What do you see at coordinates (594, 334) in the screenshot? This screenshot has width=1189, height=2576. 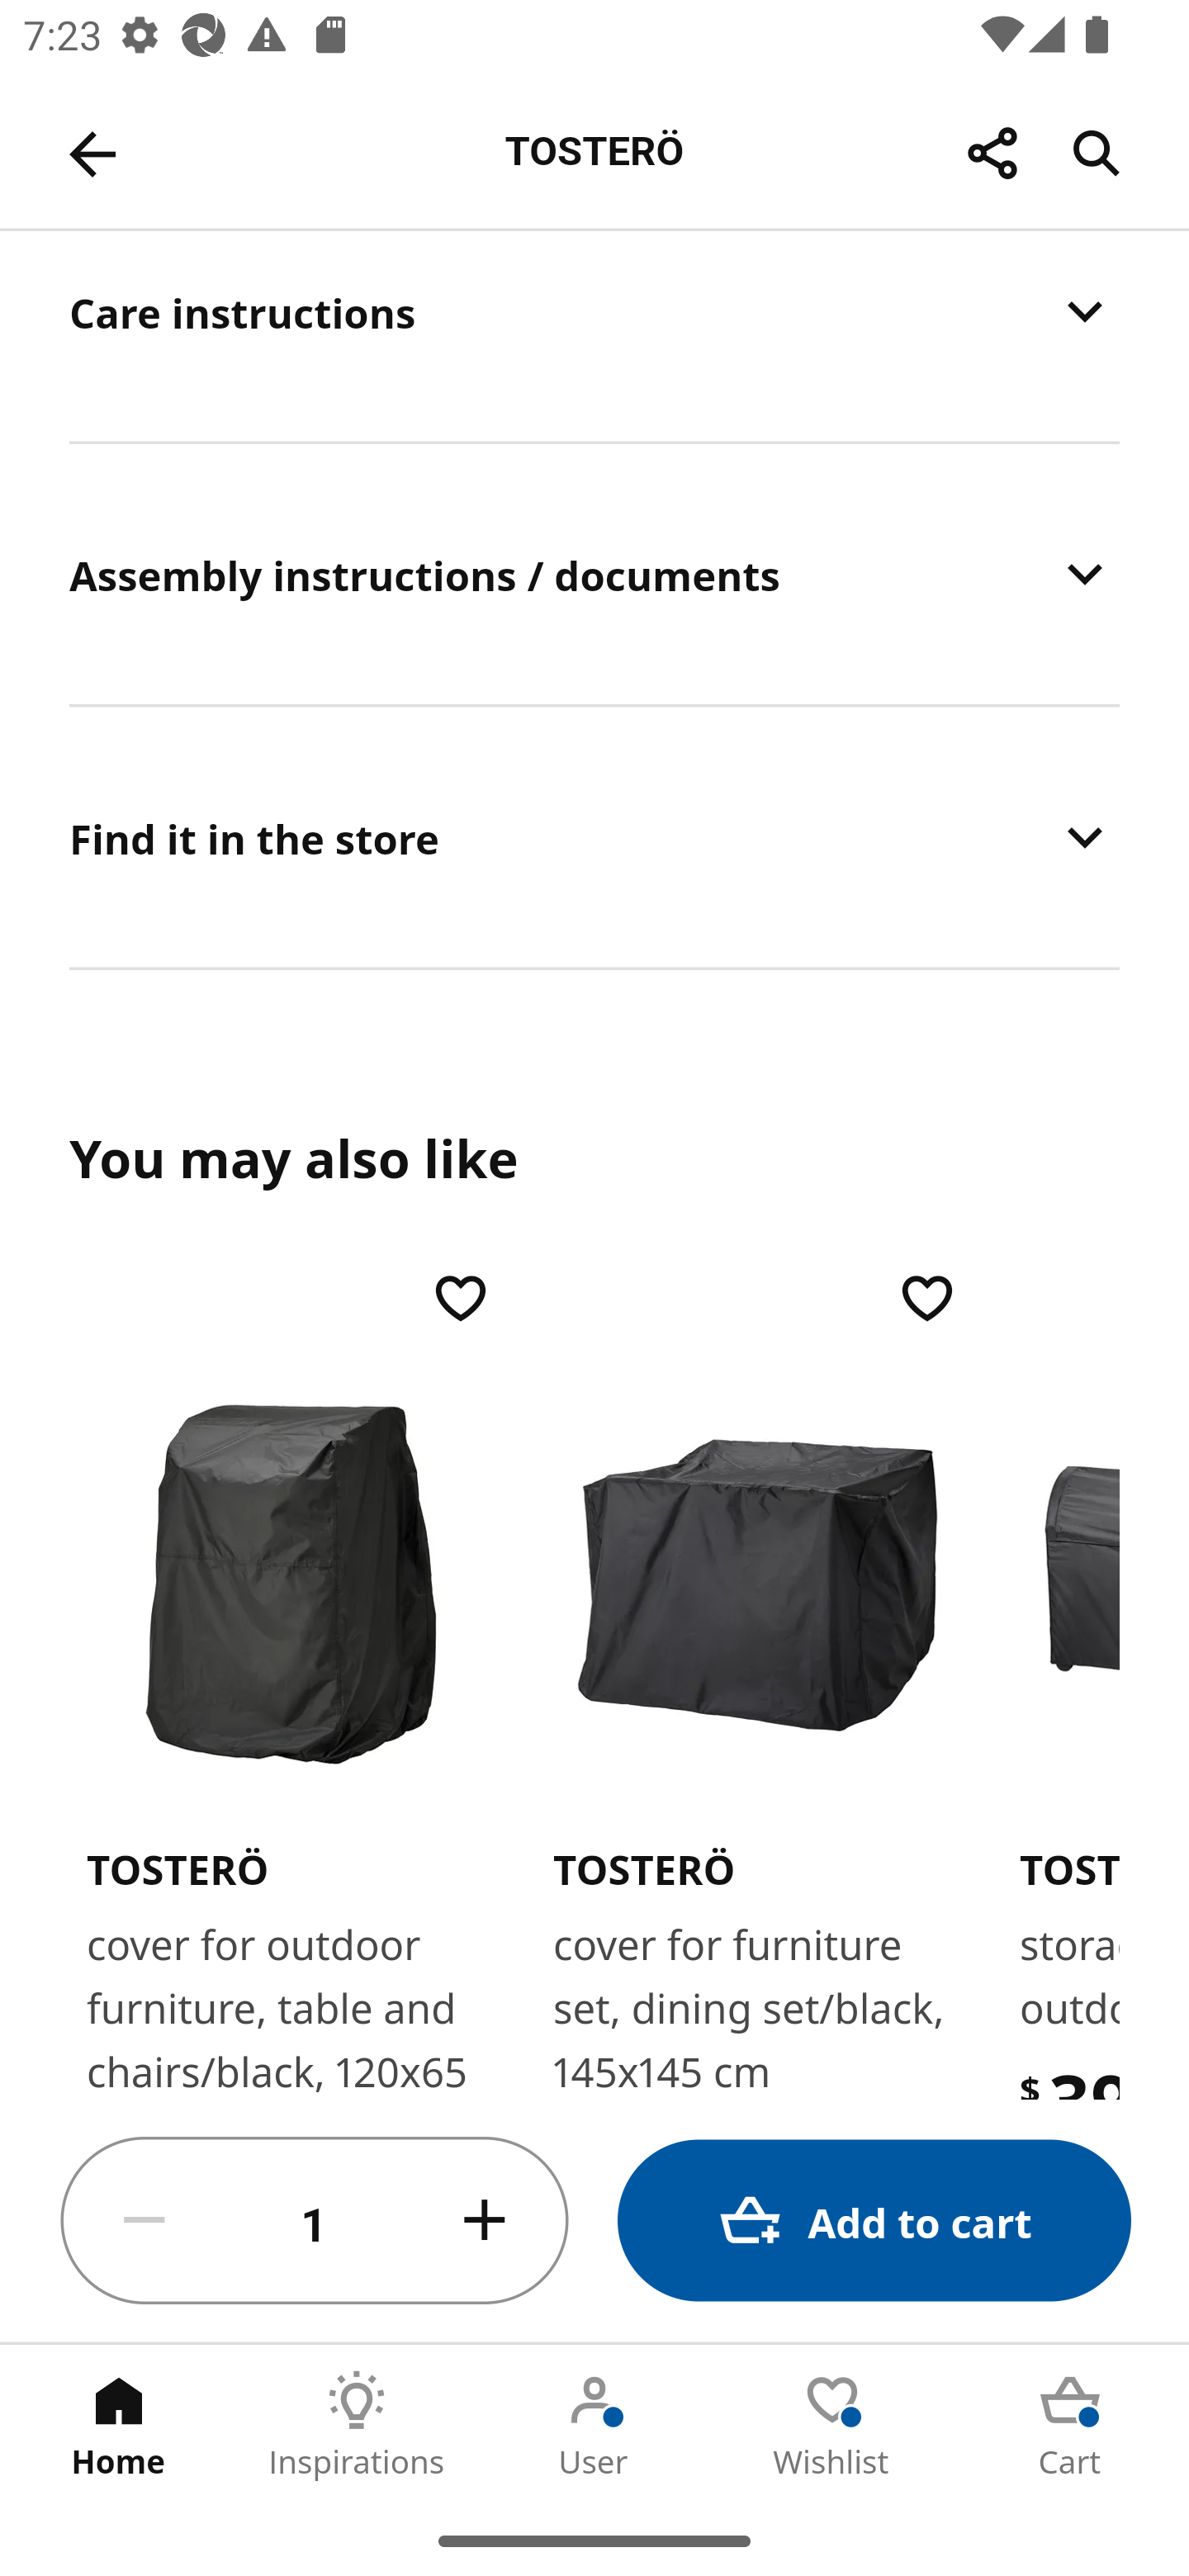 I see `Care instructions` at bounding box center [594, 334].